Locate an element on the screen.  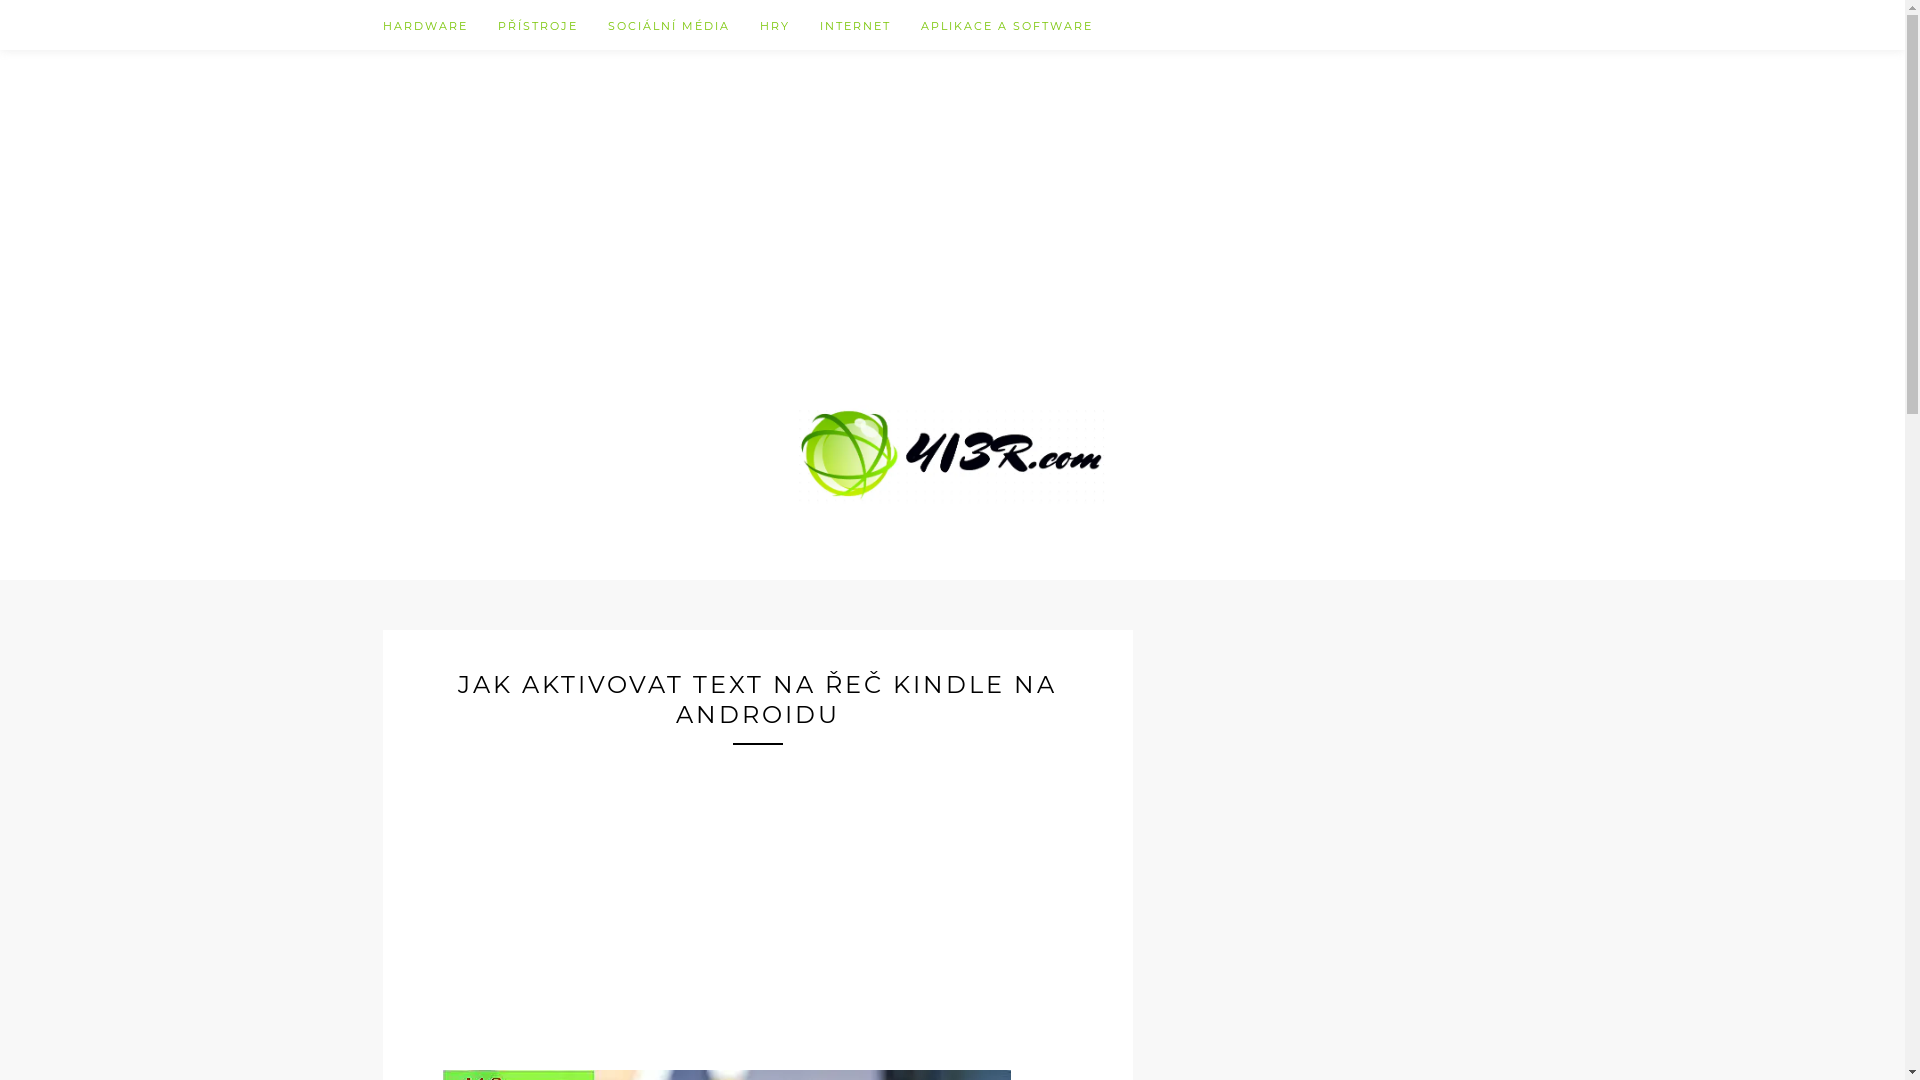
APLIKACE A SOFTWARE is located at coordinates (1006, 25).